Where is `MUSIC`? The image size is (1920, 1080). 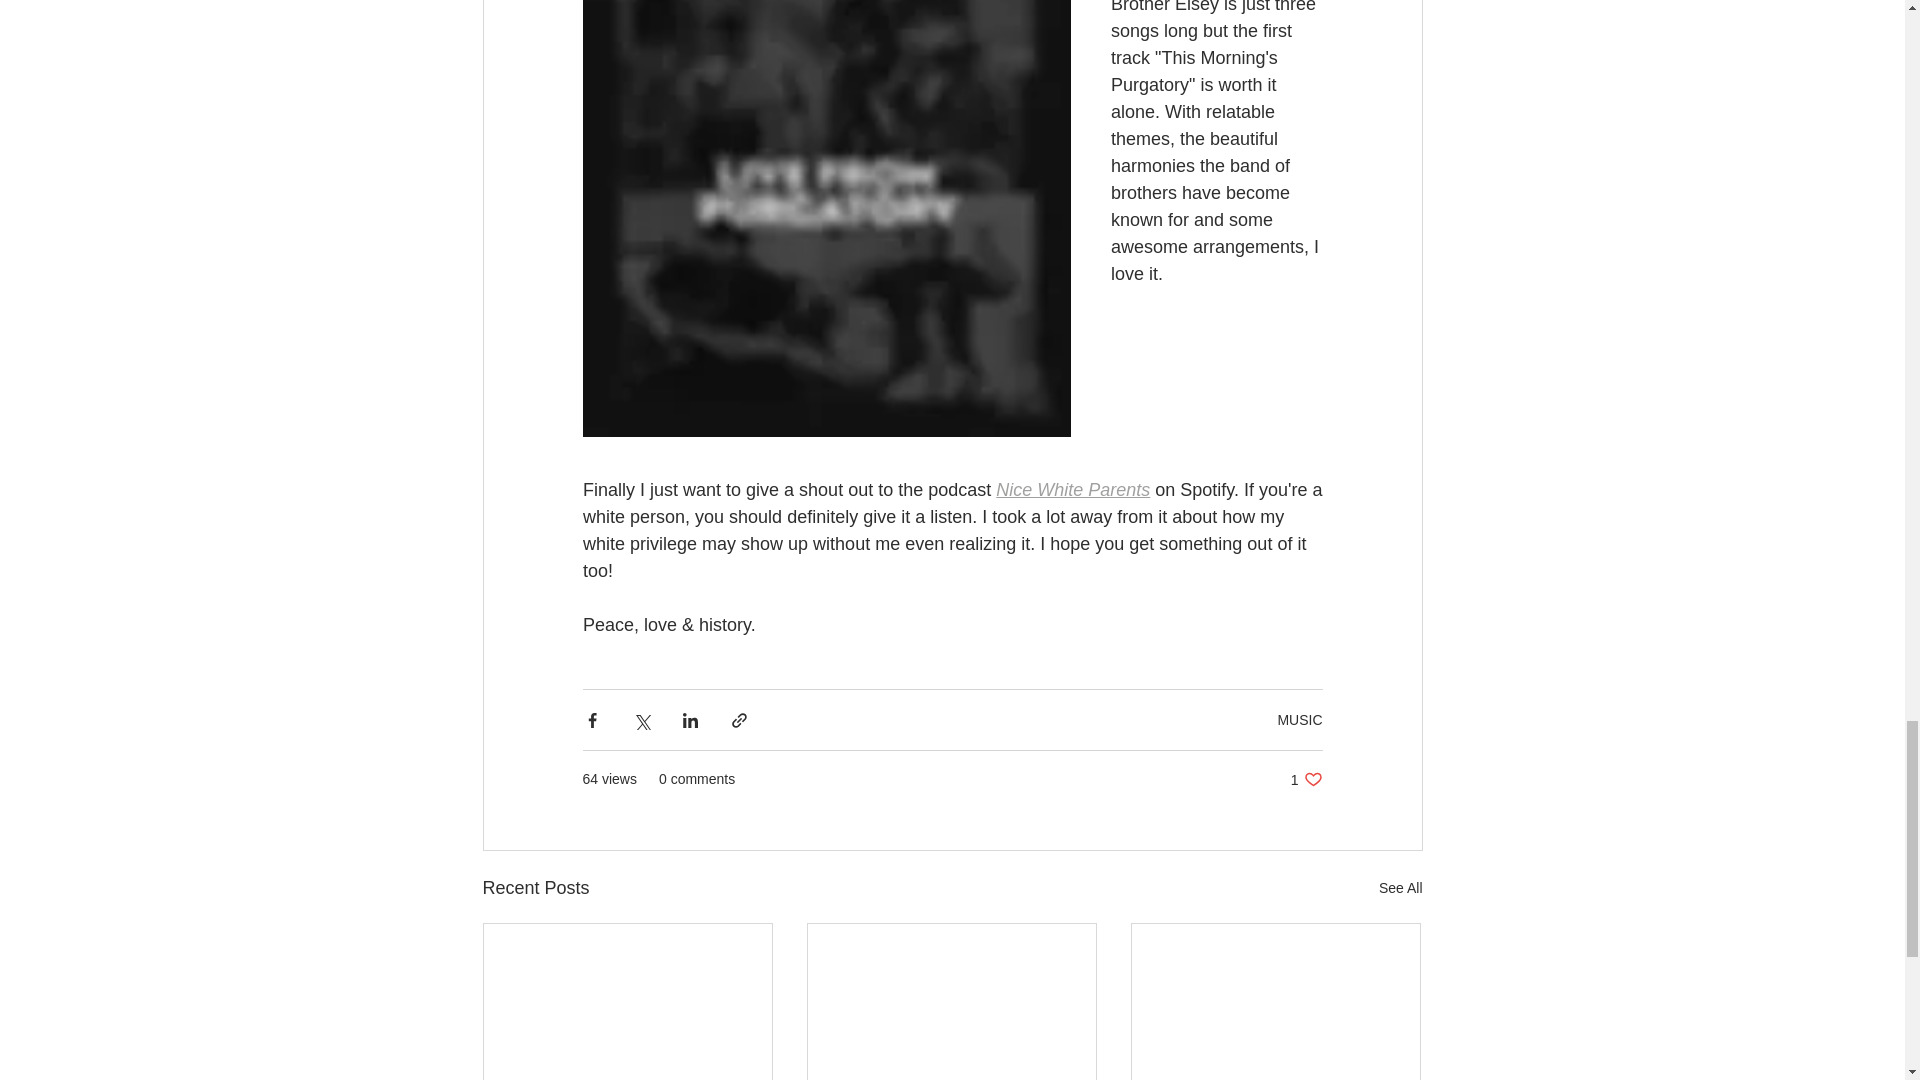
MUSIC is located at coordinates (1306, 780).